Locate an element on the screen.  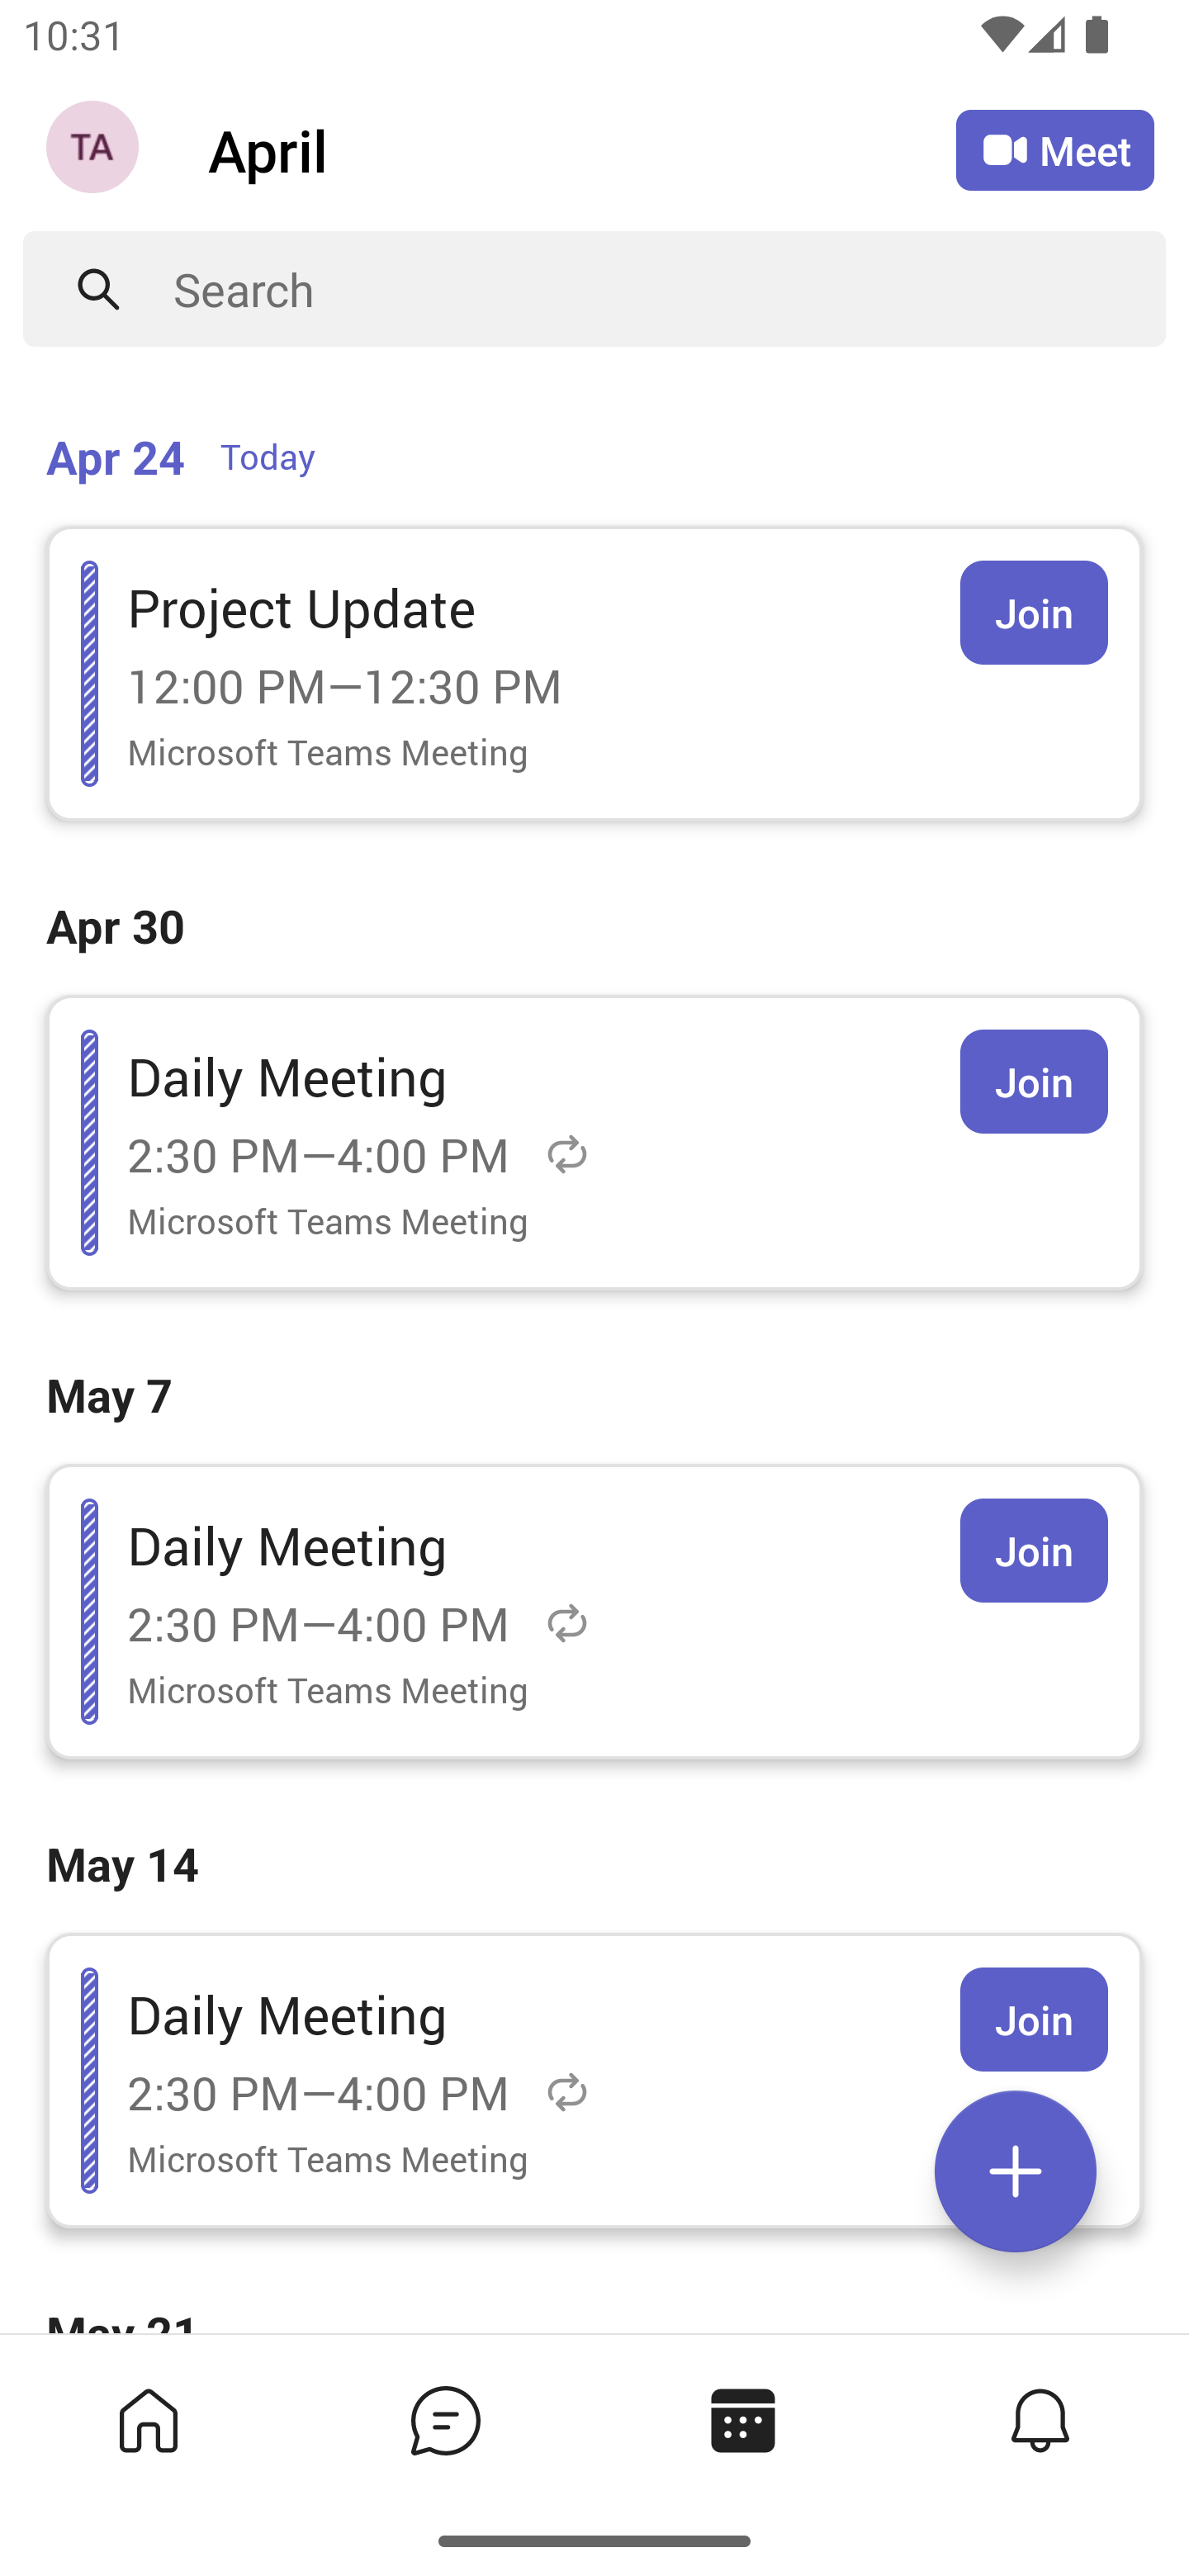
Expand meetings menu is located at coordinates (1015, 2171).